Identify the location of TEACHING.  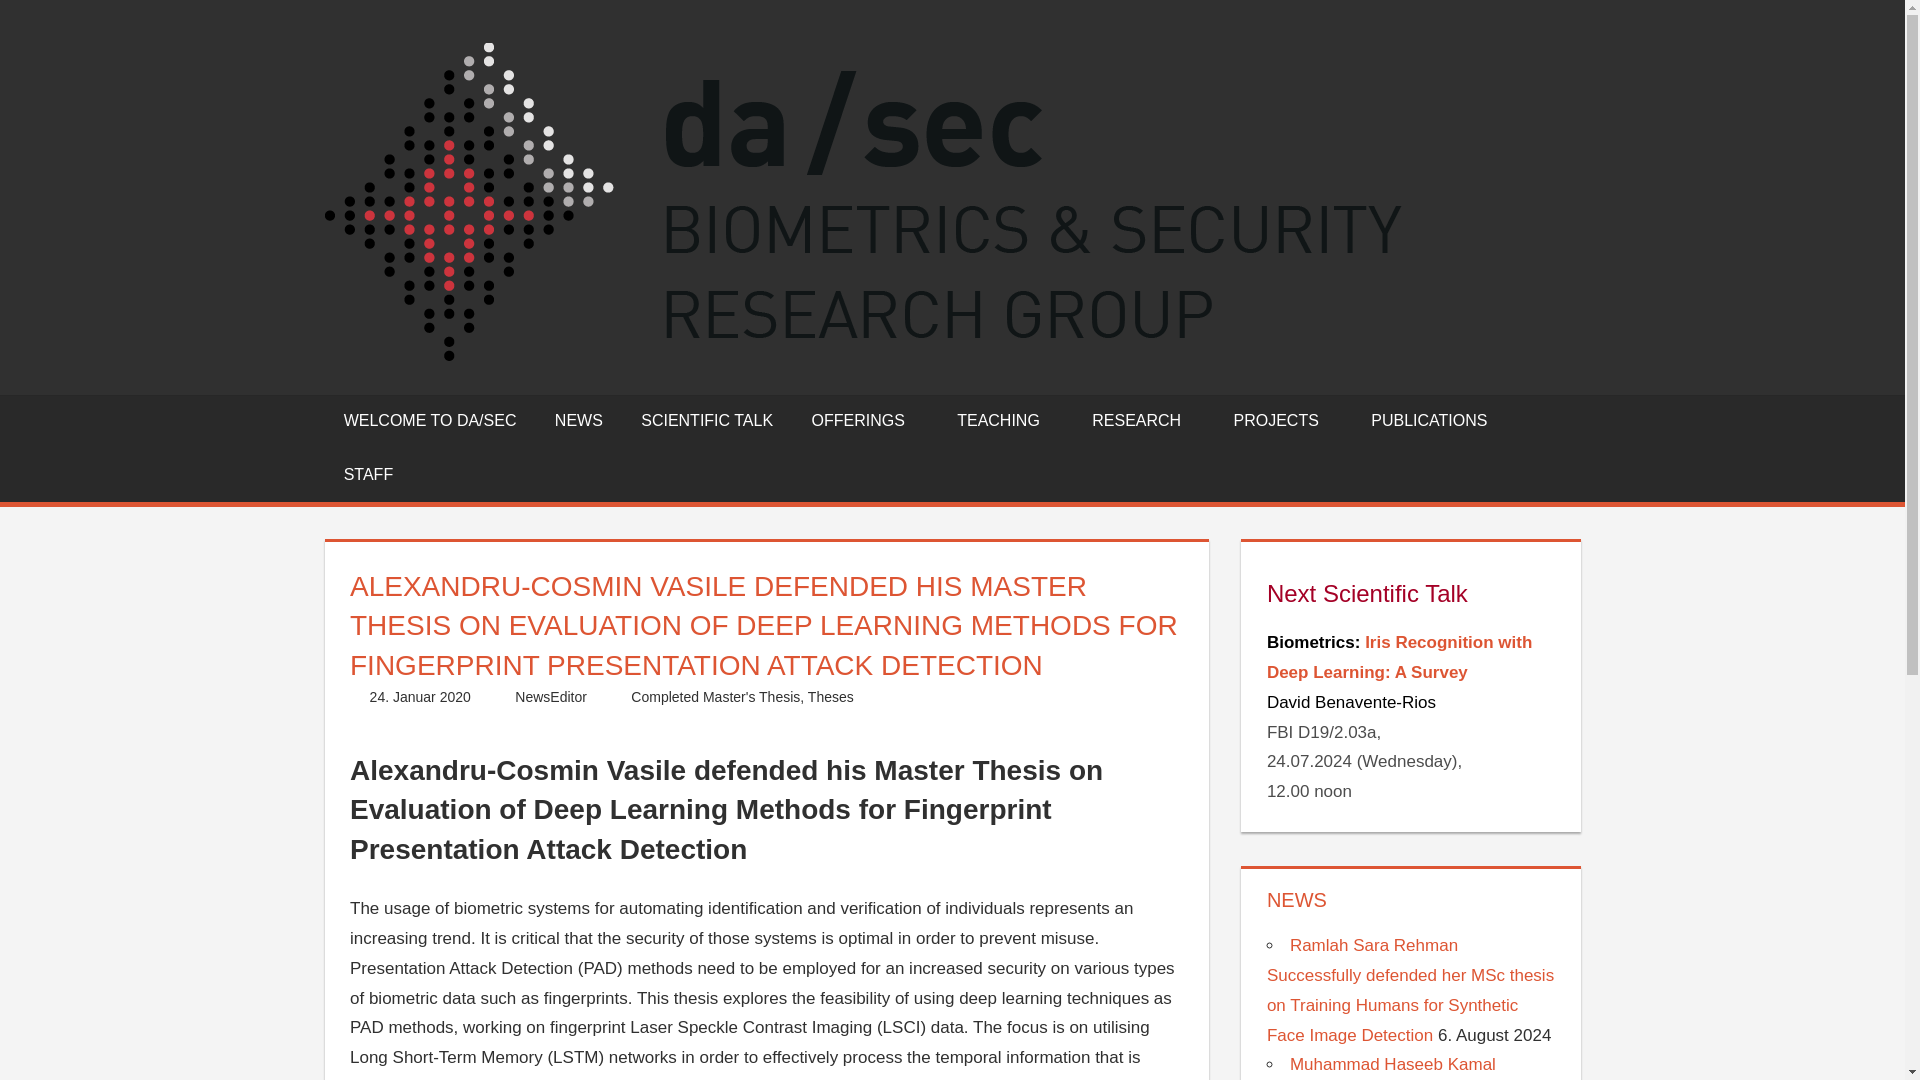
(1006, 421).